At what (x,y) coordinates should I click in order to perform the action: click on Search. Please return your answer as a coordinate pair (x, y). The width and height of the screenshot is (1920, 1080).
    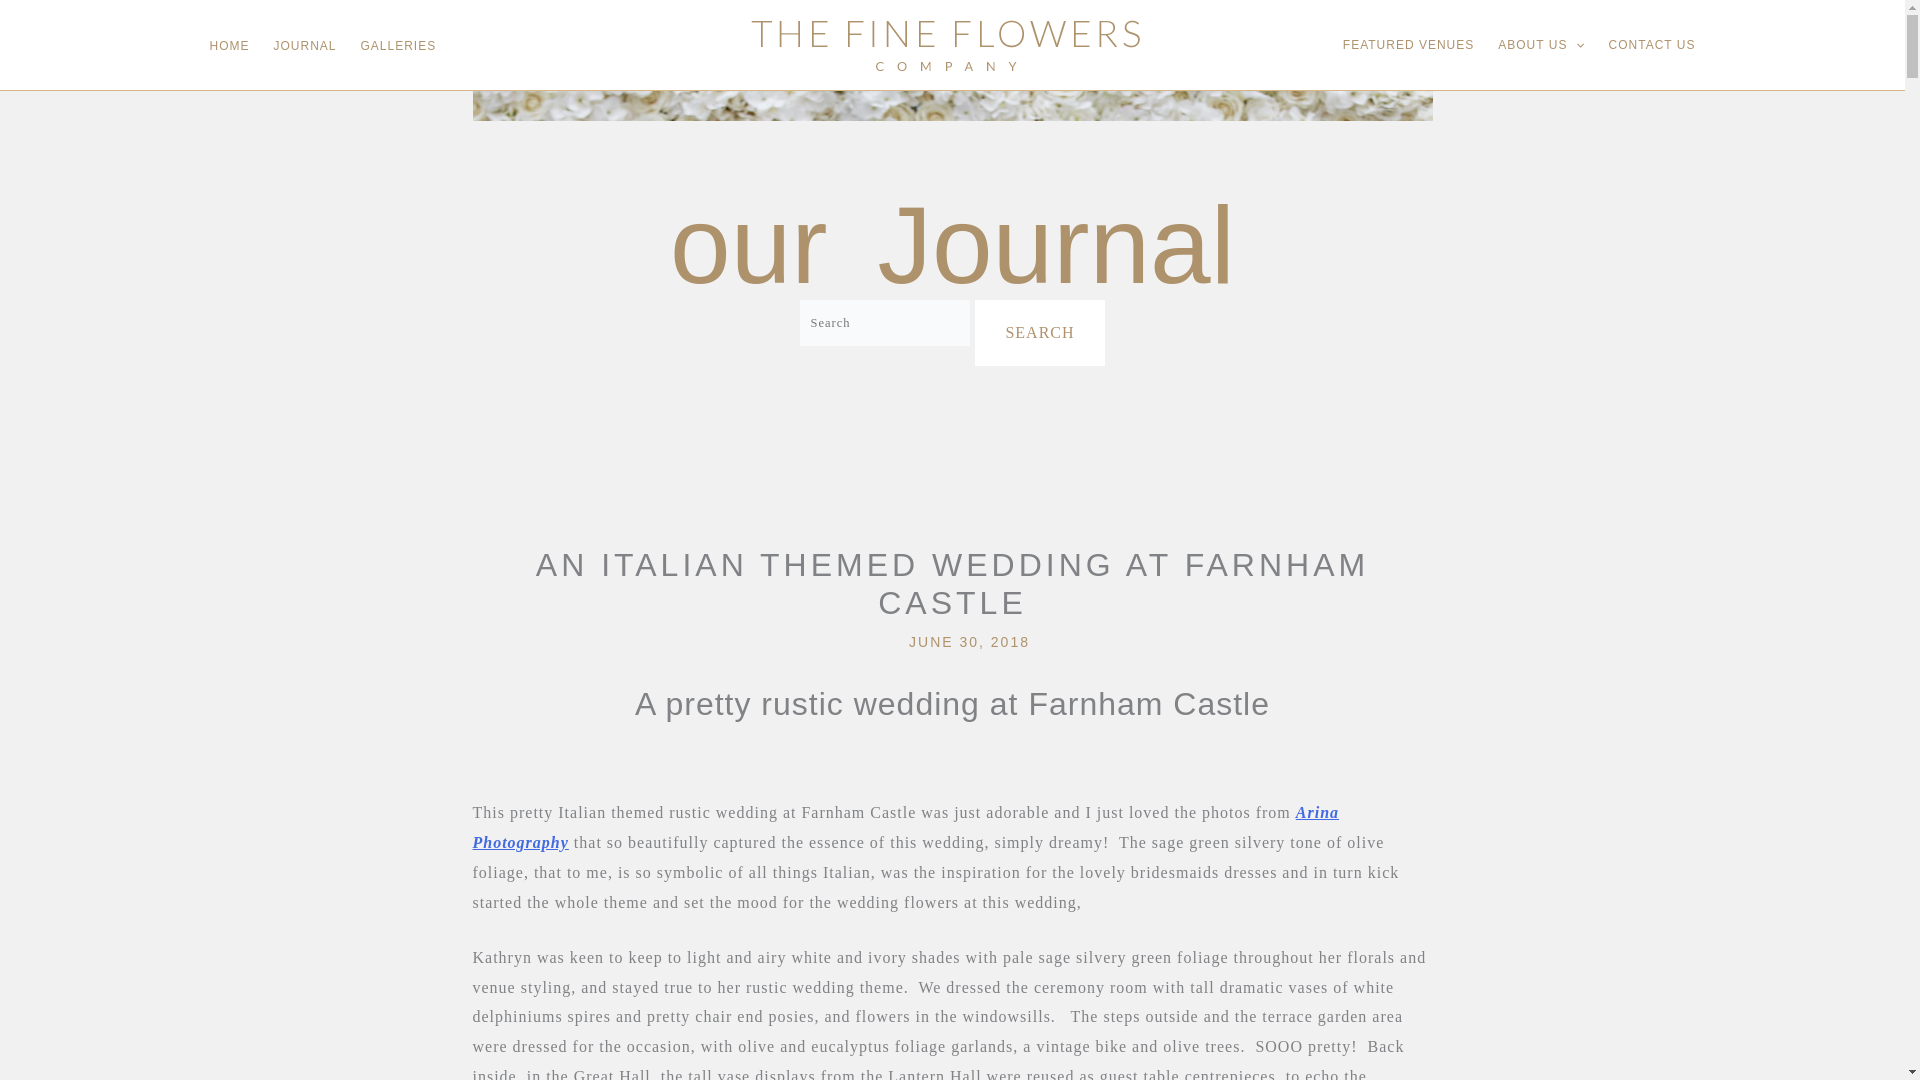
    Looking at the image, I should click on (1040, 333).